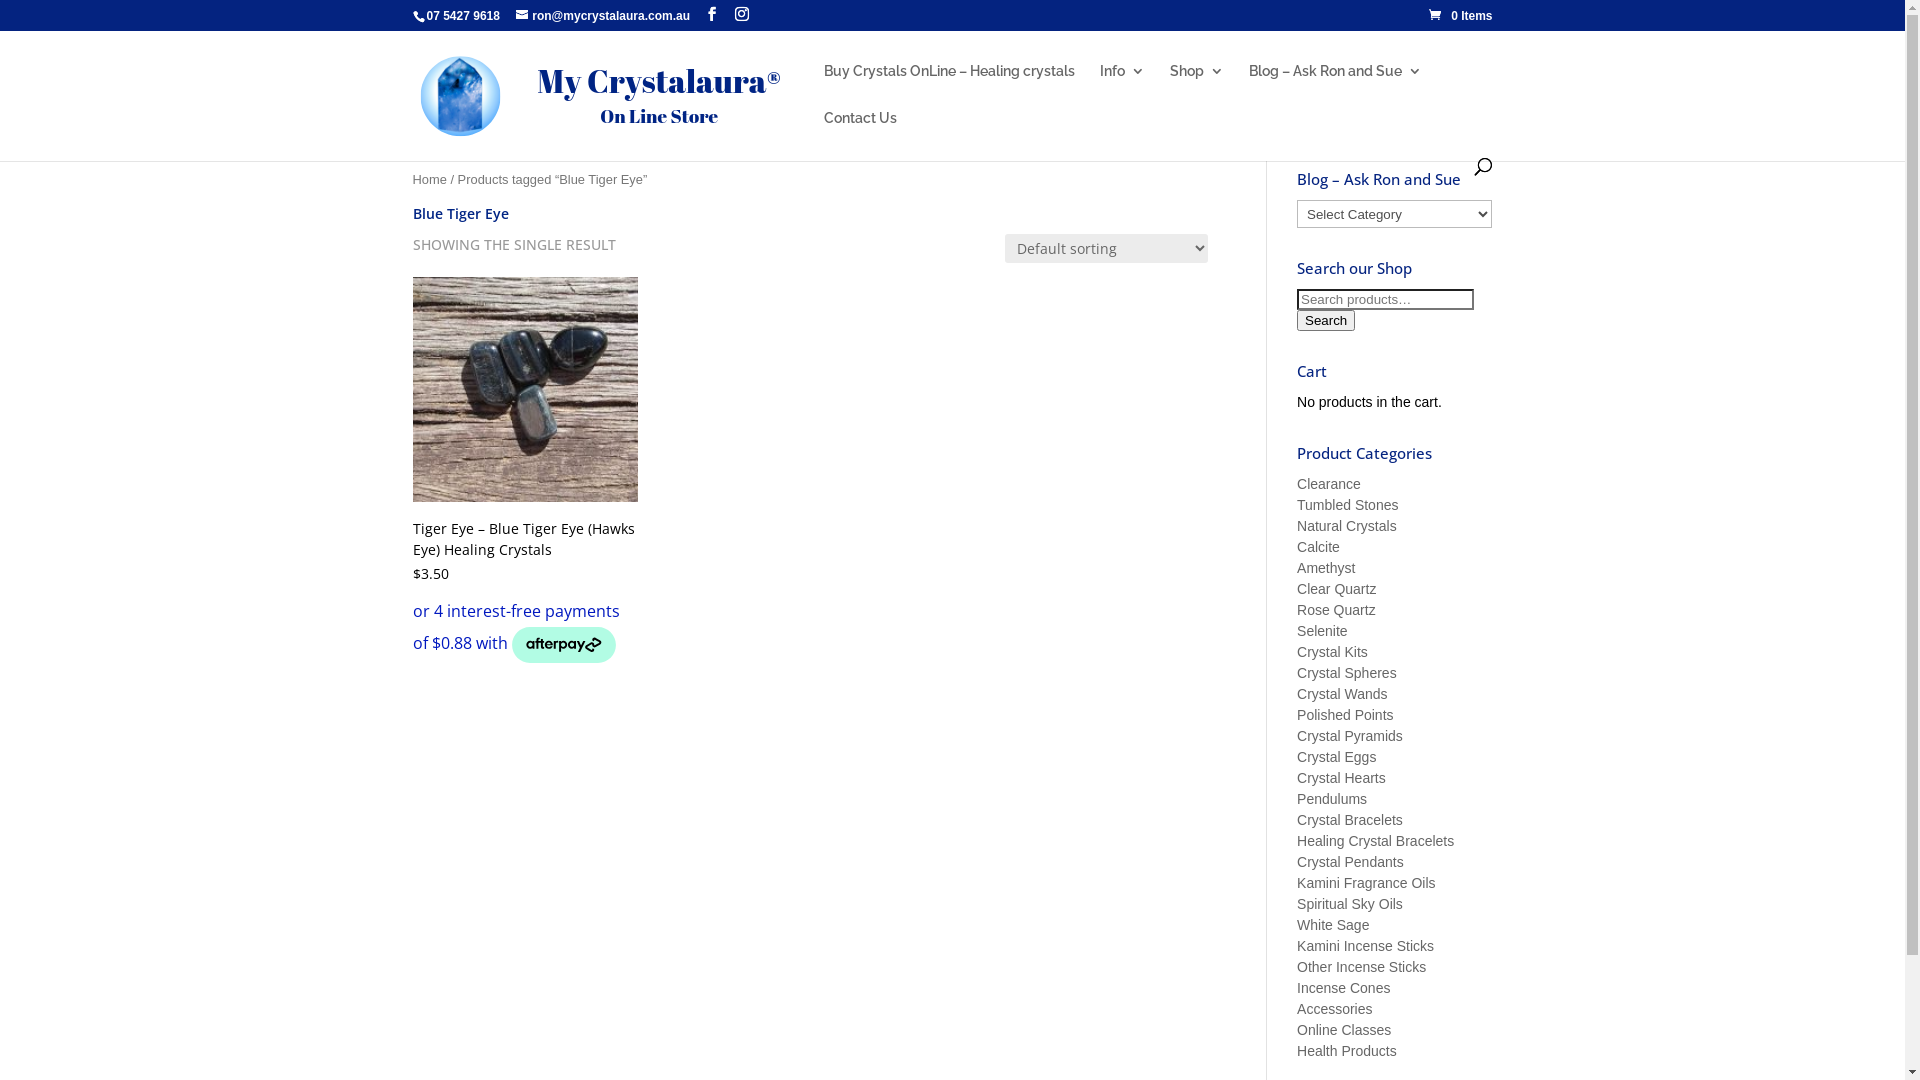  I want to click on Kamini Fragrance Oils, so click(1366, 883).